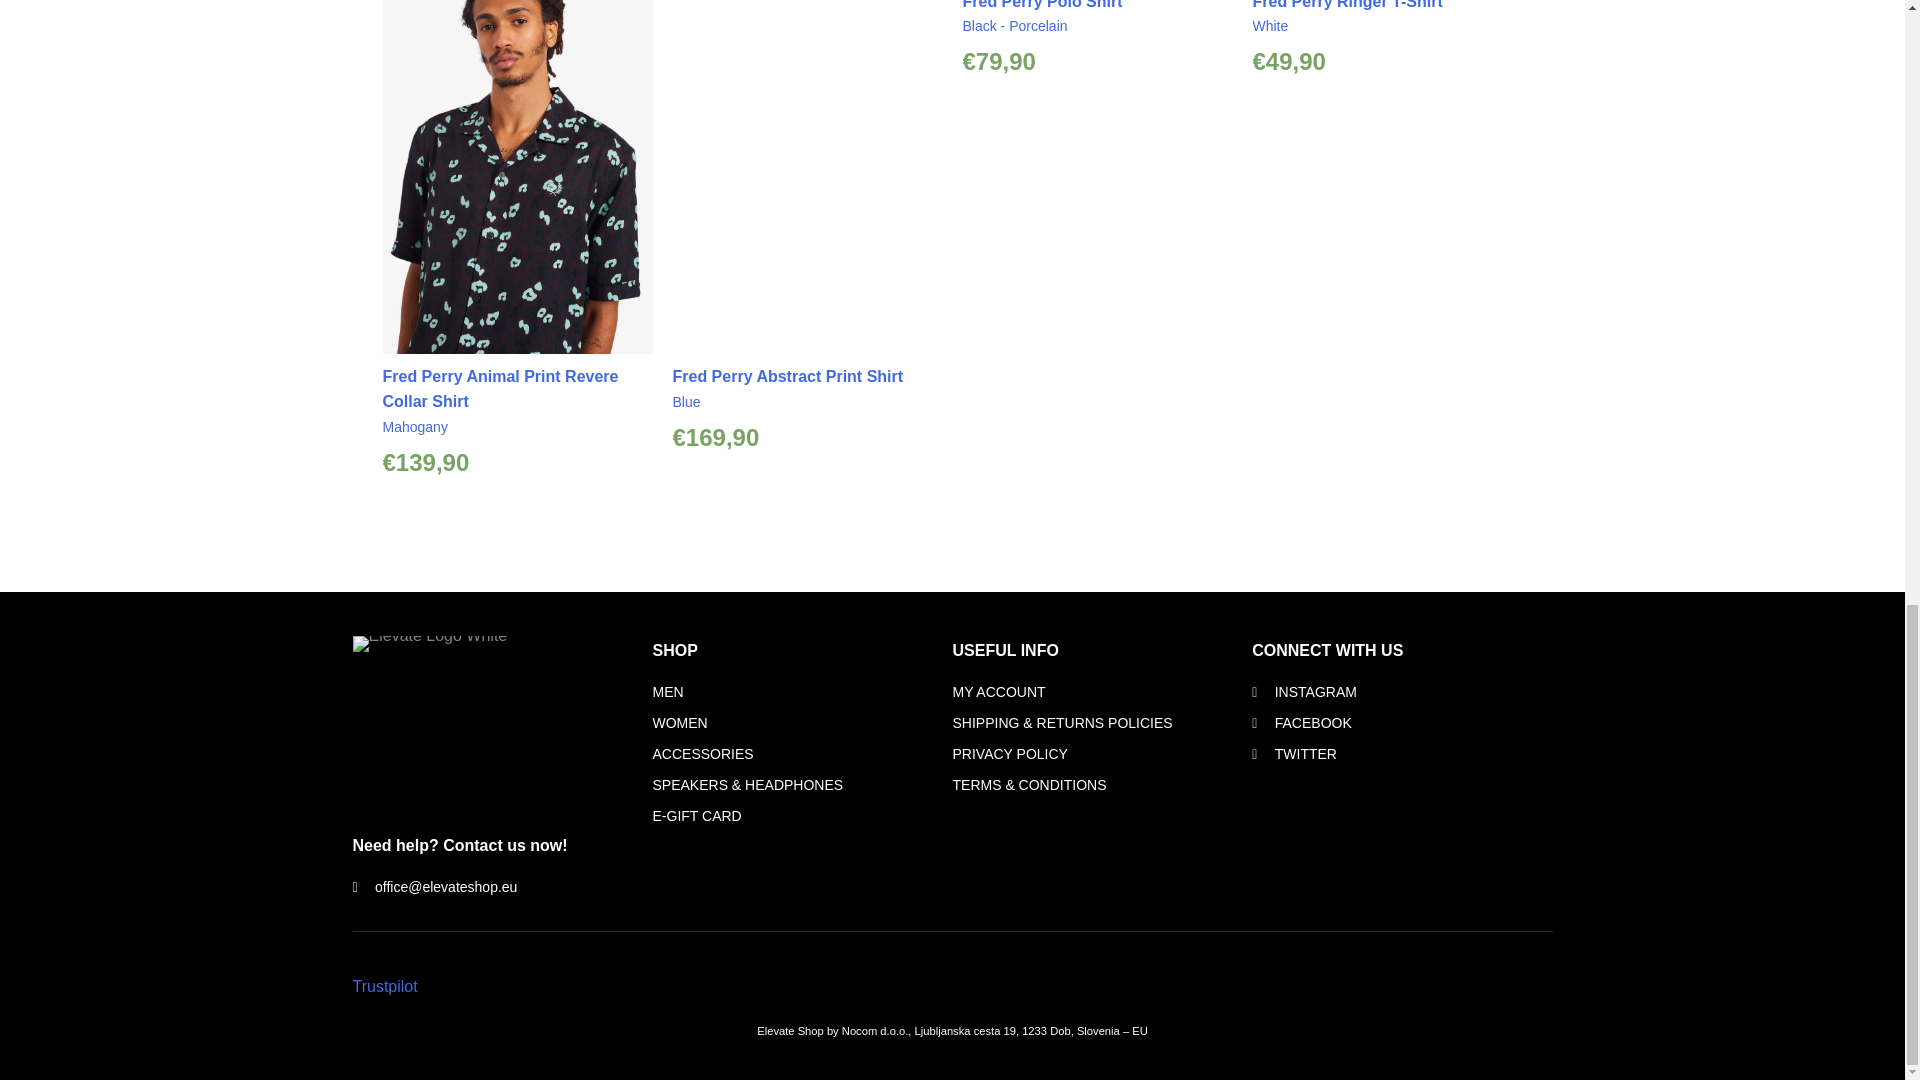 Image resolution: width=1920 pixels, height=1080 pixels. What do you see at coordinates (1014, 26) in the screenshot?
I see `Black - Porcelain` at bounding box center [1014, 26].